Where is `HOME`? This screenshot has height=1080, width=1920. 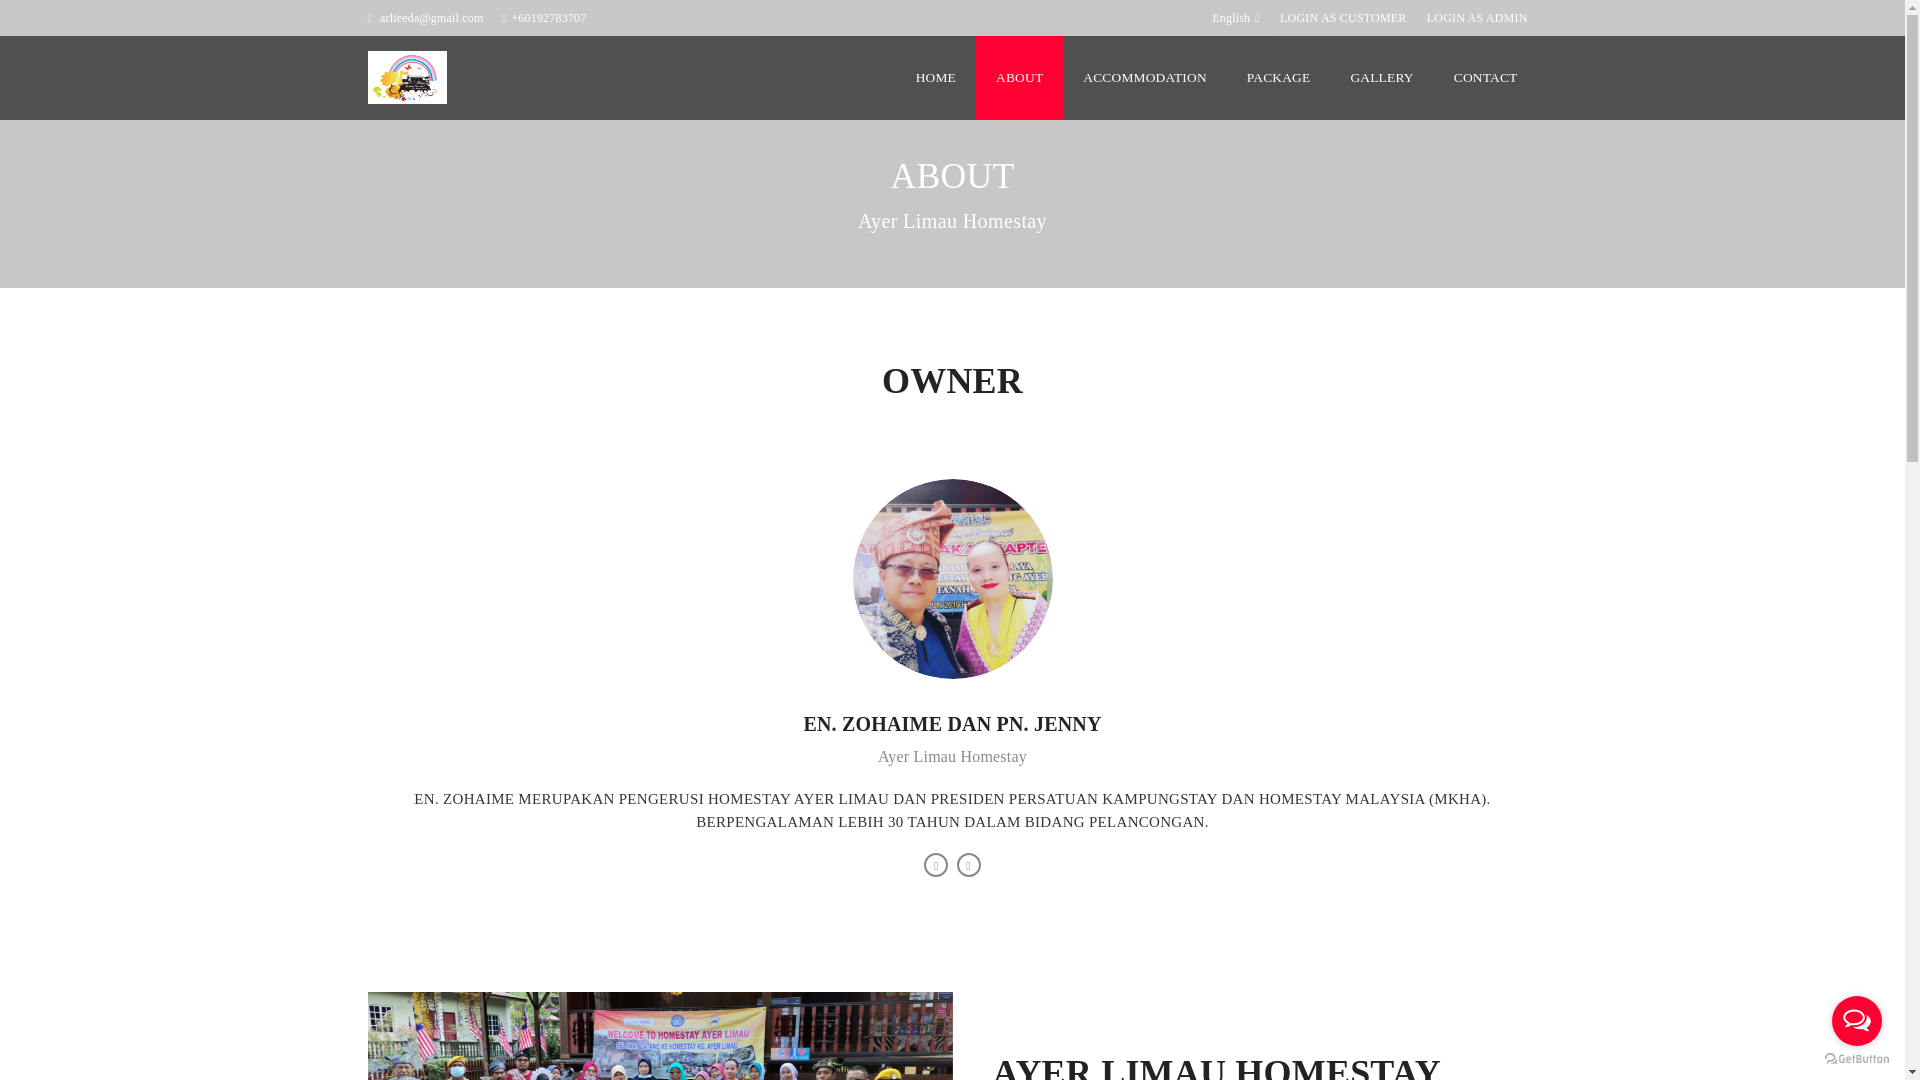 HOME is located at coordinates (936, 77).